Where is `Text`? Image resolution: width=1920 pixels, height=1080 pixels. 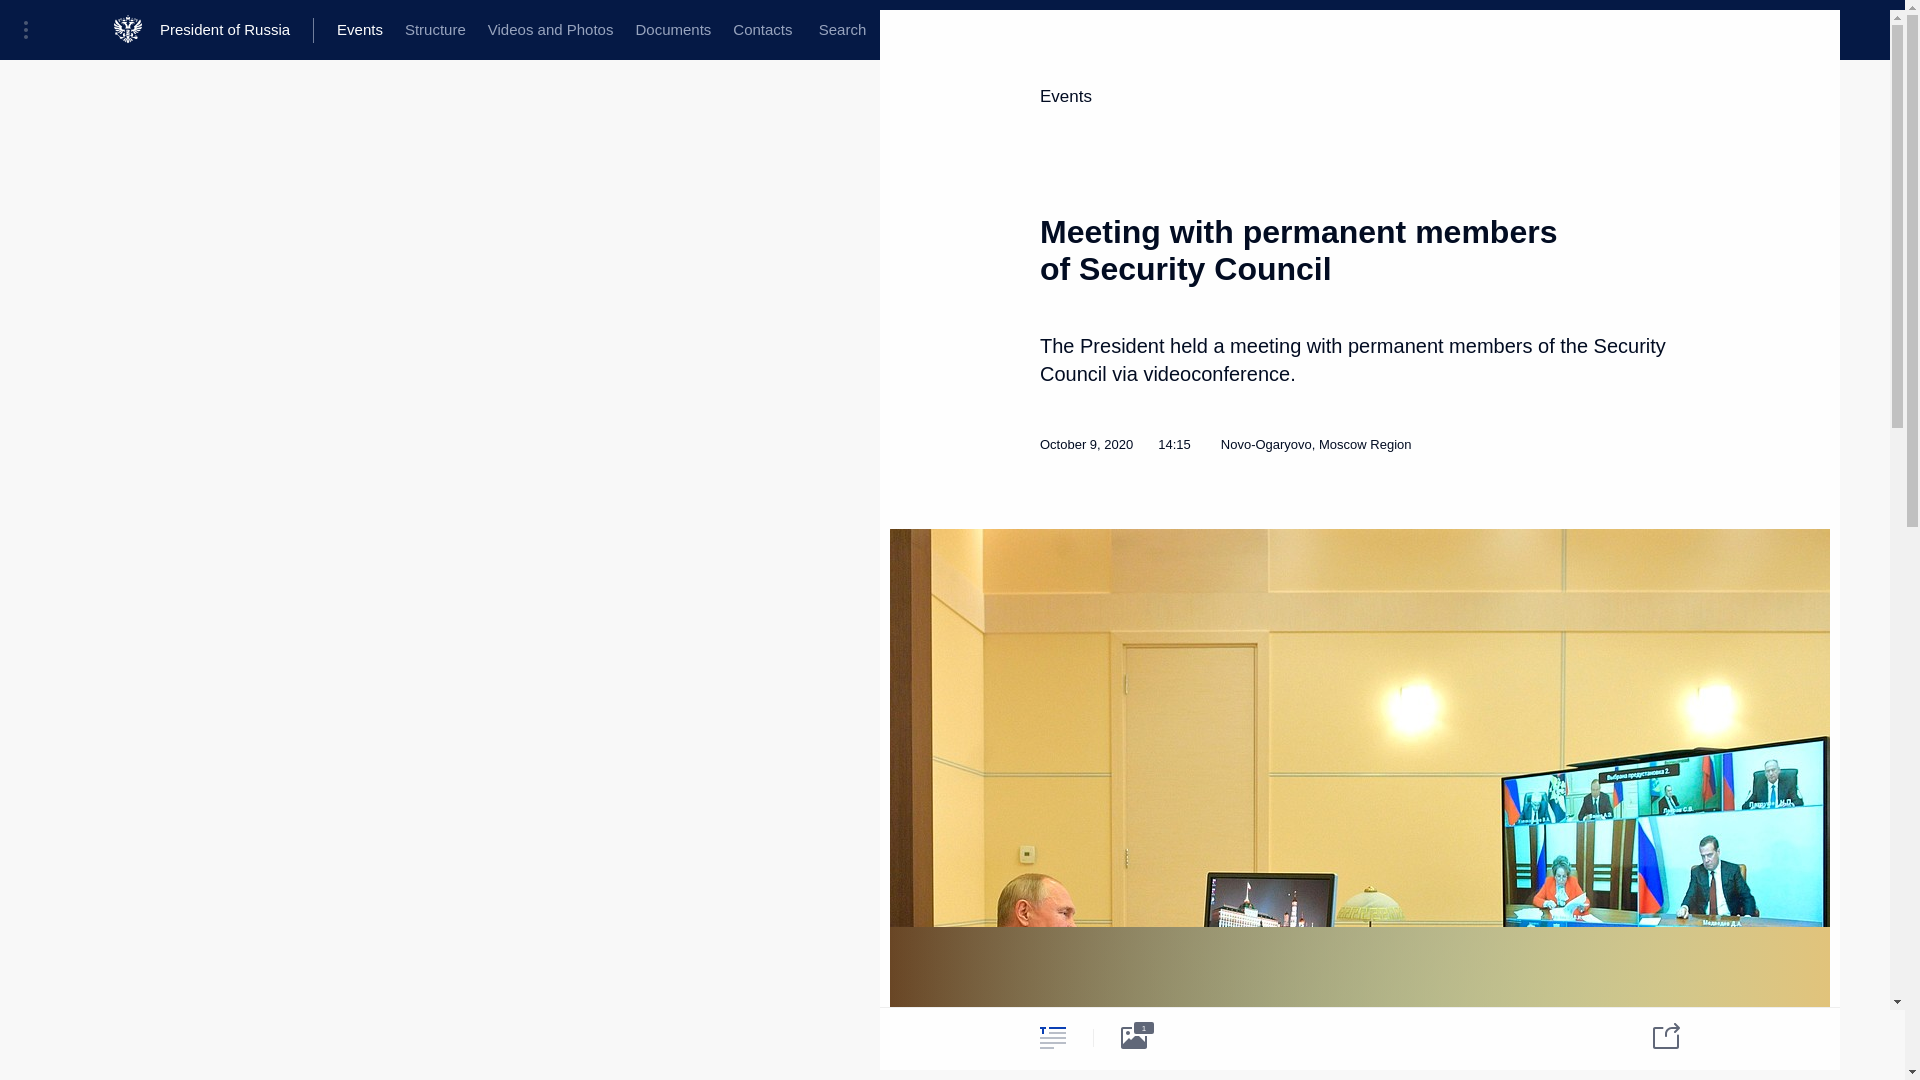
Text is located at coordinates (1052, 1037).